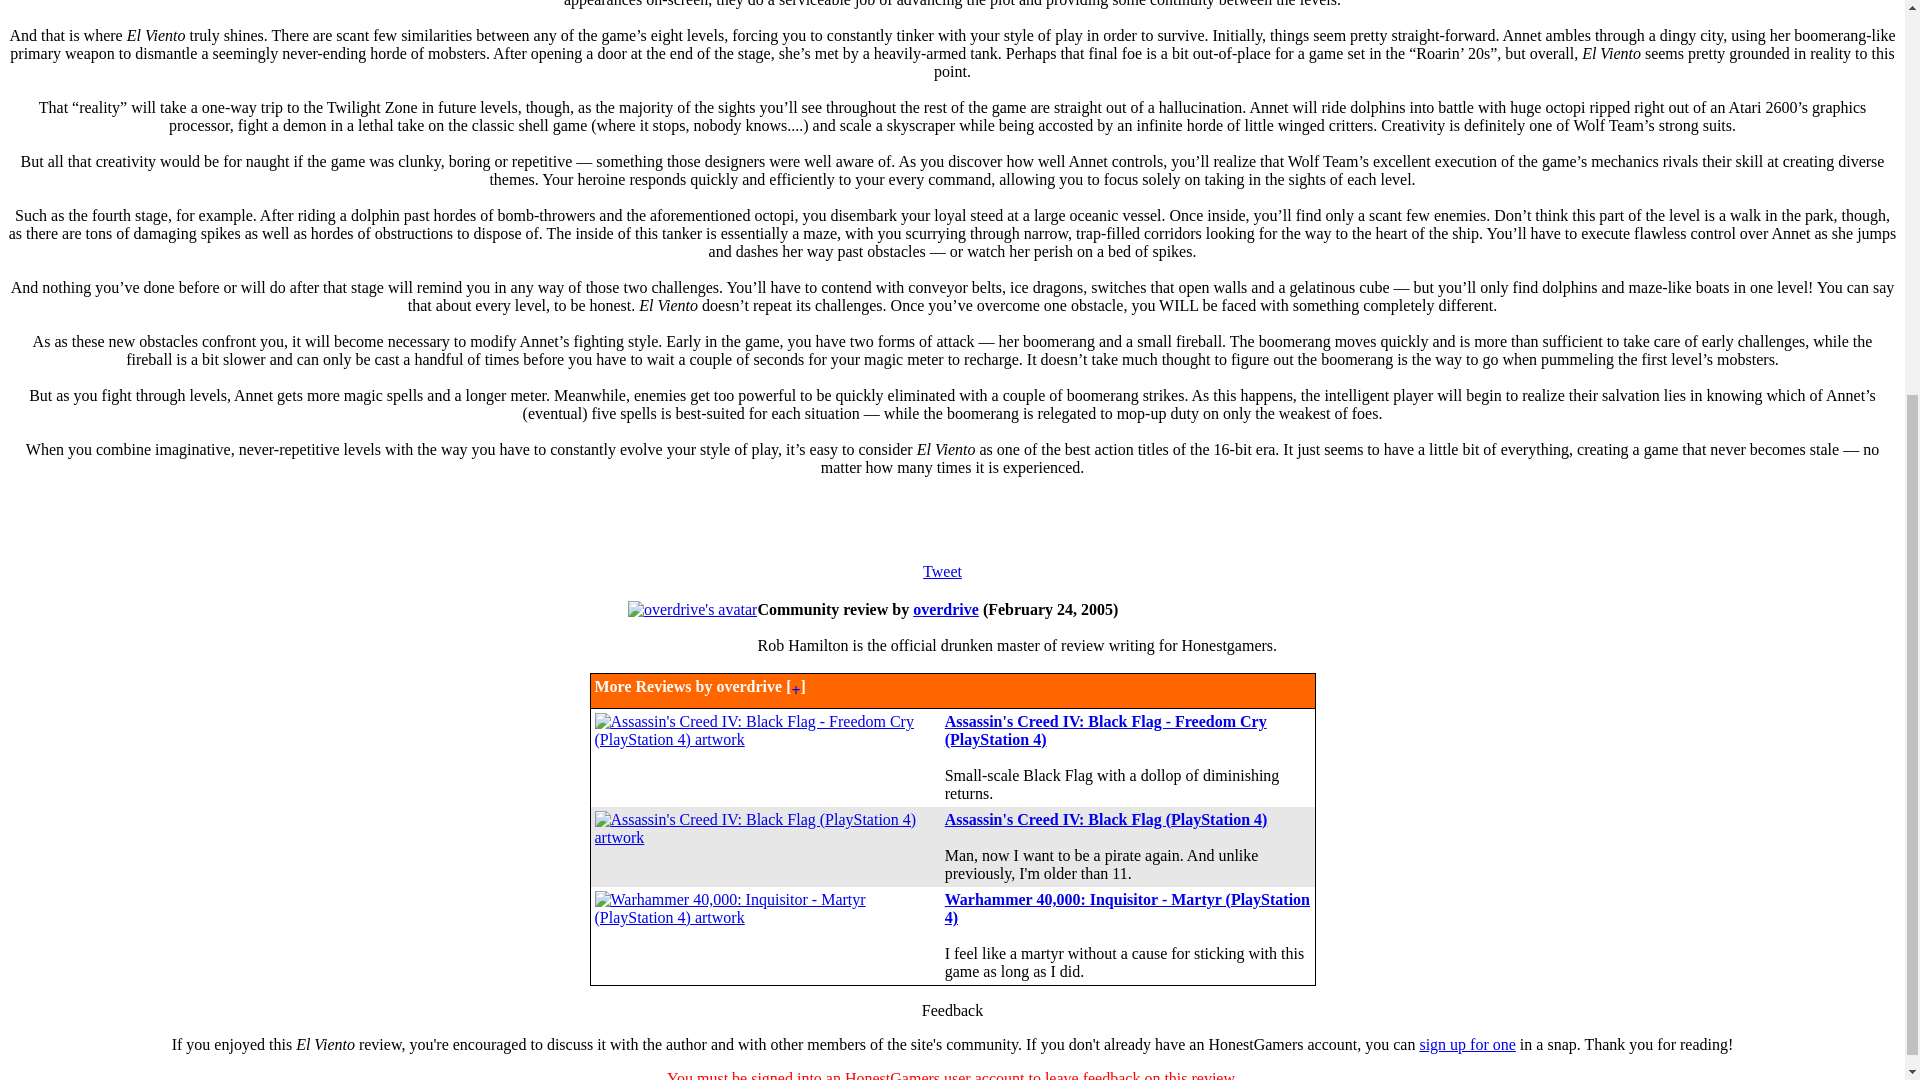 Image resolution: width=1920 pixels, height=1080 pixels. I want to click on overdrive, so click(946, 608).